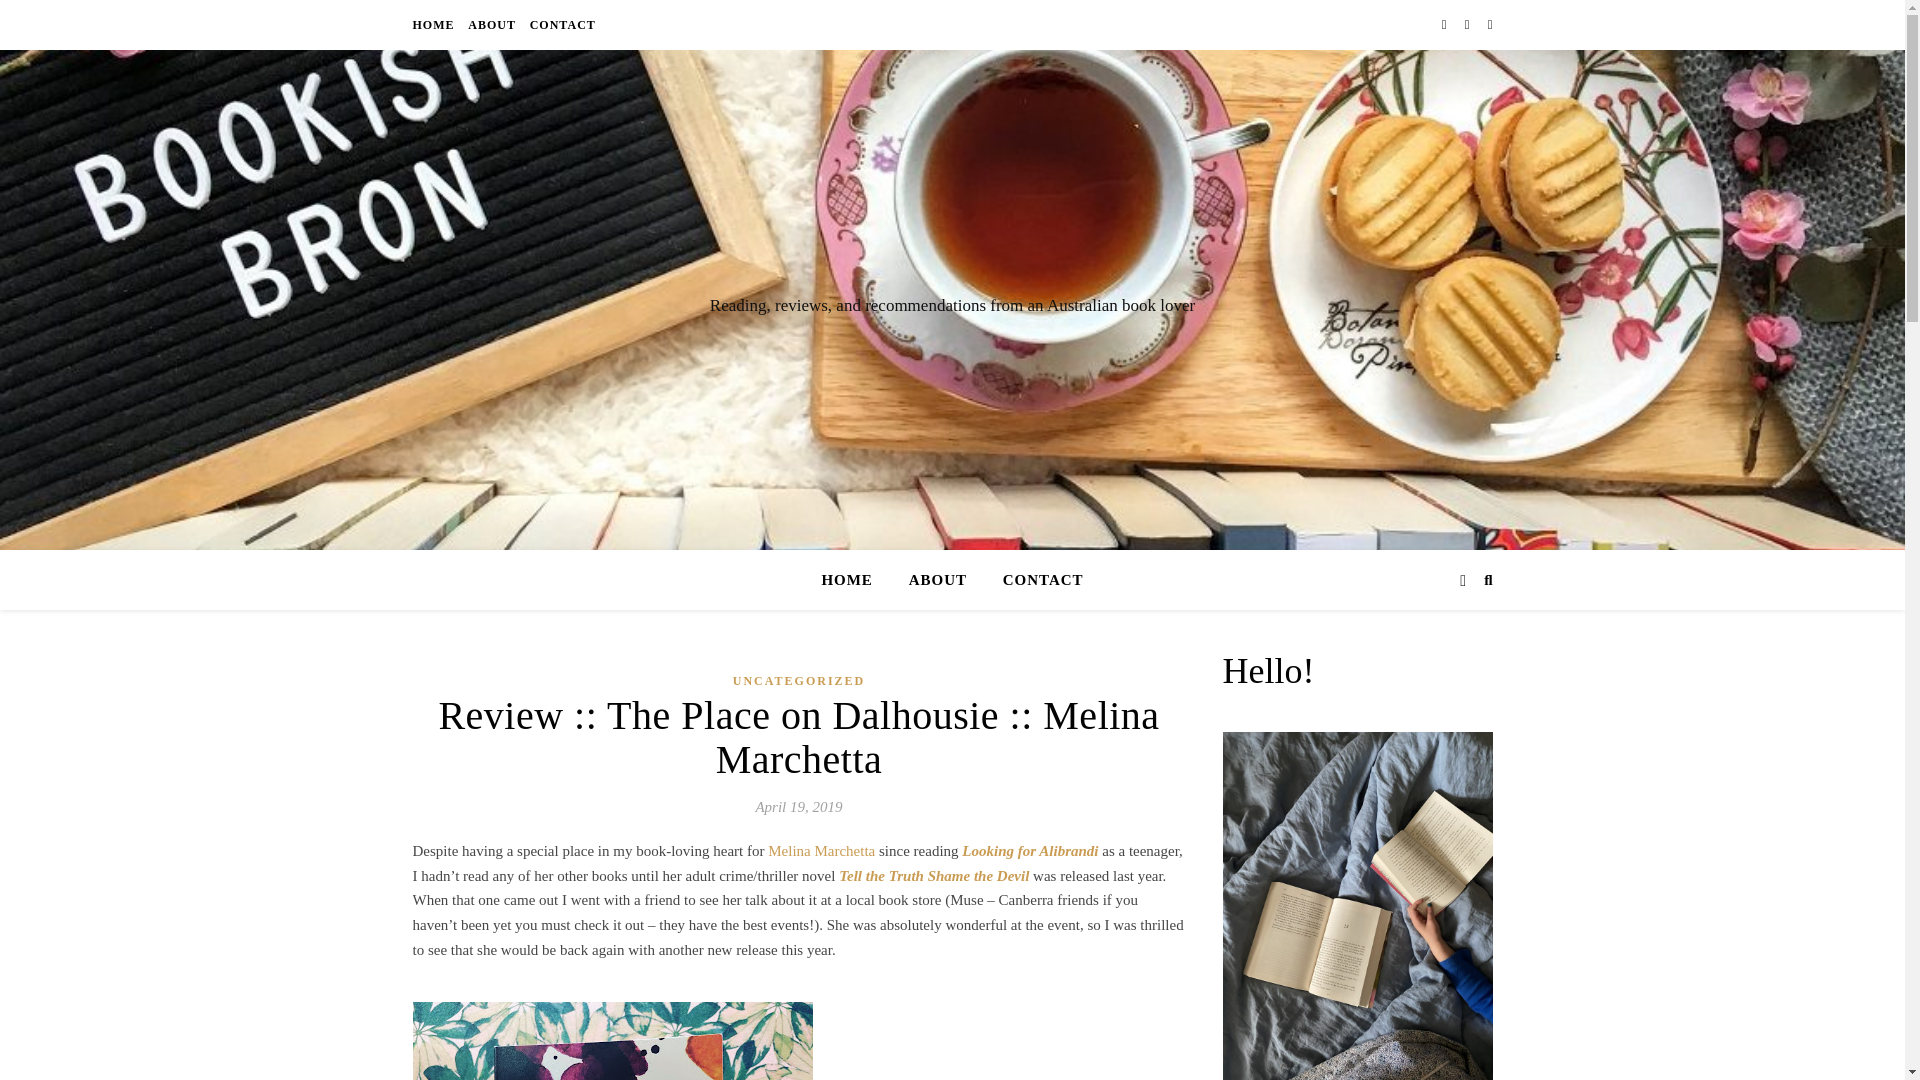 The width and height of the screenshot is (1920, 1080). What do you see at coordinates (799, 681) in the screenshot?
I see `UNCATEGORIZED` at bounding box center [799, 681].